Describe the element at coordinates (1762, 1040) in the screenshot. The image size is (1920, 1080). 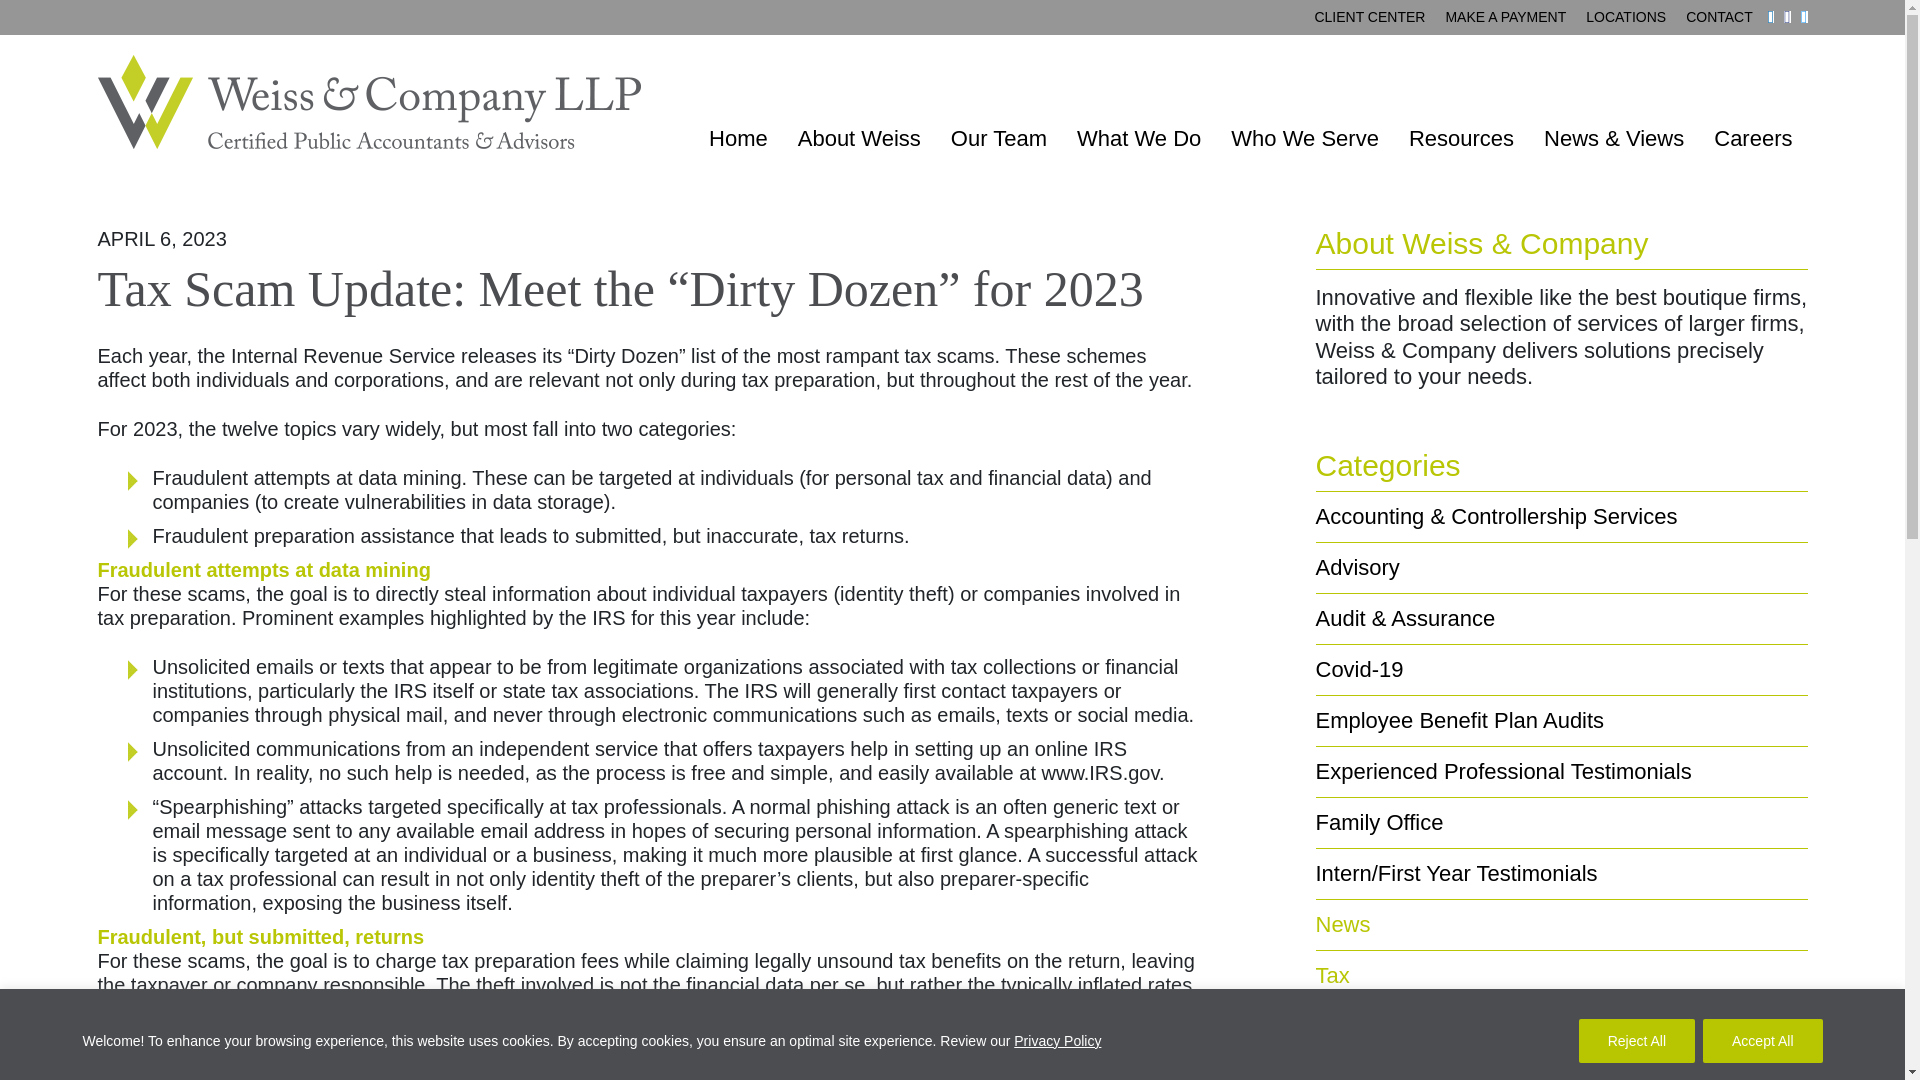
I see `Accept All` at that location.